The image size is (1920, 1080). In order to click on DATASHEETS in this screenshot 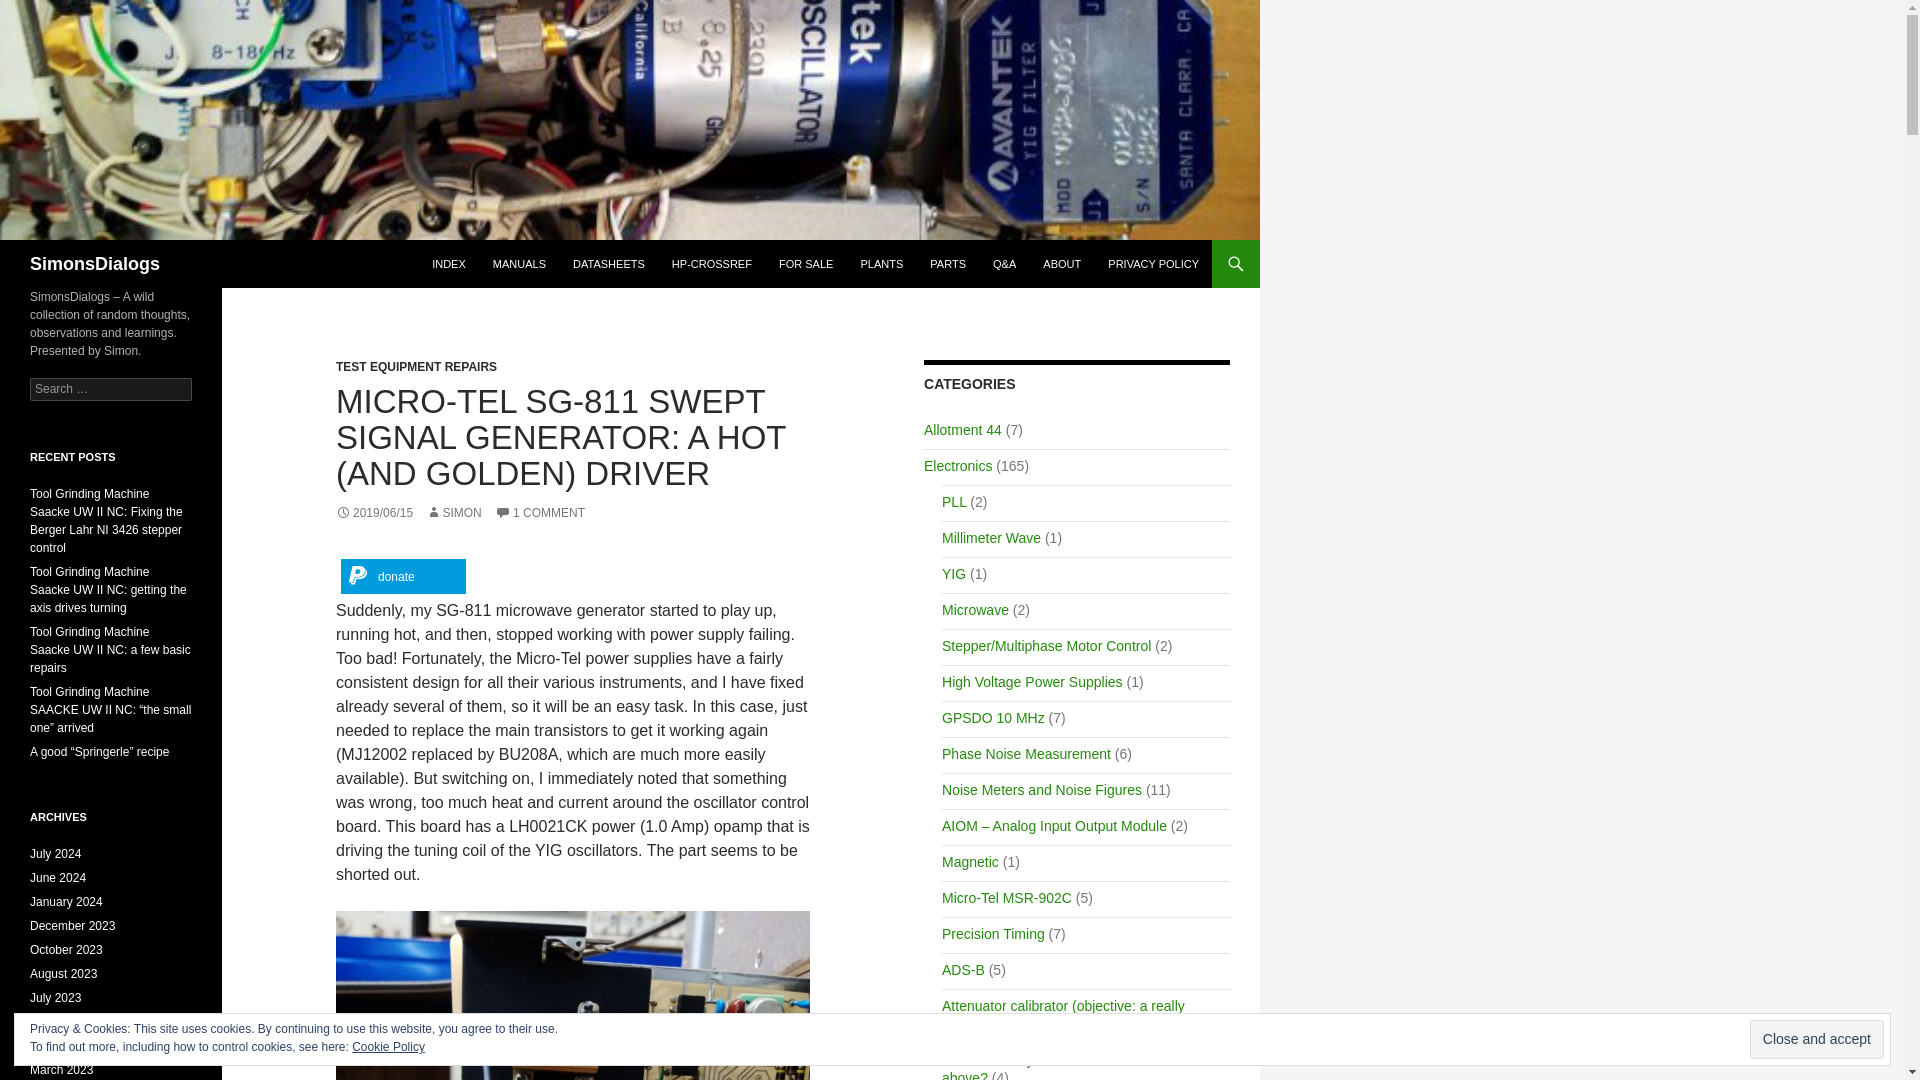, I will do `click(608, 264)`.